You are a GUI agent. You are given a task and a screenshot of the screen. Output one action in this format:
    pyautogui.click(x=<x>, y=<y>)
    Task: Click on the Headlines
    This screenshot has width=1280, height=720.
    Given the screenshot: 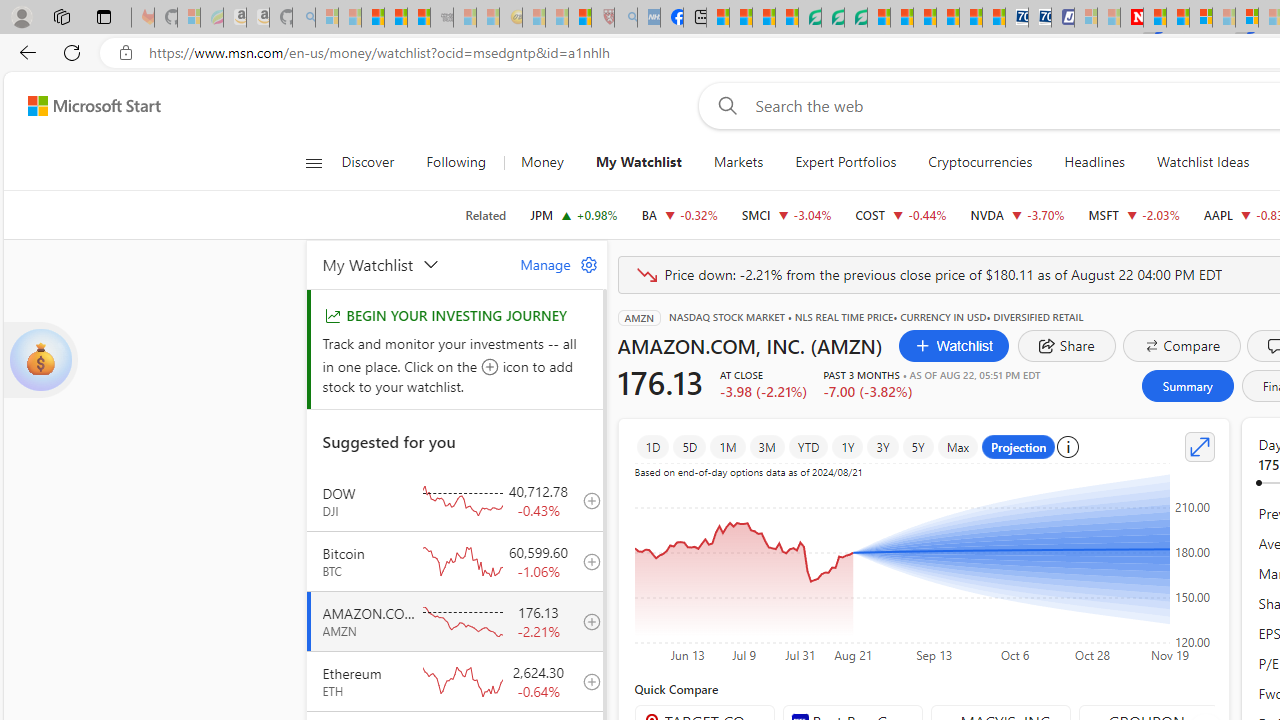 What is the action you would take?
    pyautogui.click(x=1094, y=162)
    